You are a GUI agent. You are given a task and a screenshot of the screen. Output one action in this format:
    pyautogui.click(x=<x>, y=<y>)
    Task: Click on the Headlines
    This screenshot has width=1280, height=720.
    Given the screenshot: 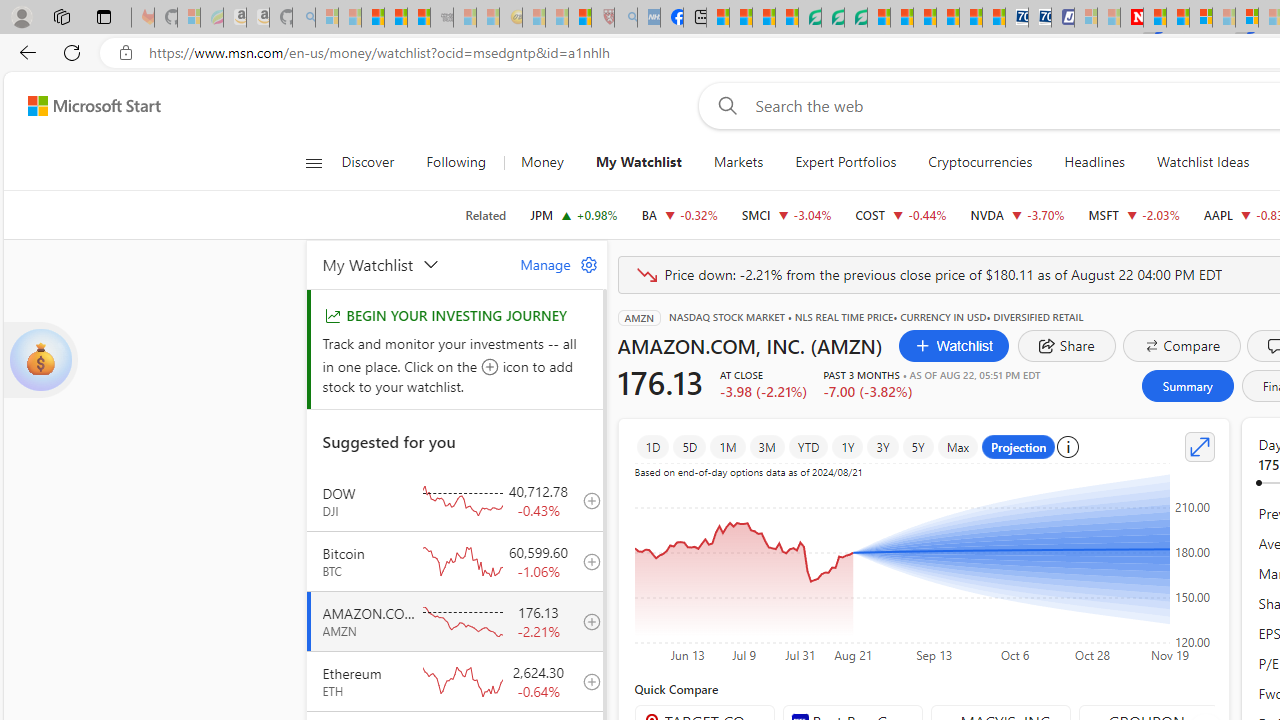 What is the action you would take?
    pyautogui.click(x=1094, y=162)
    